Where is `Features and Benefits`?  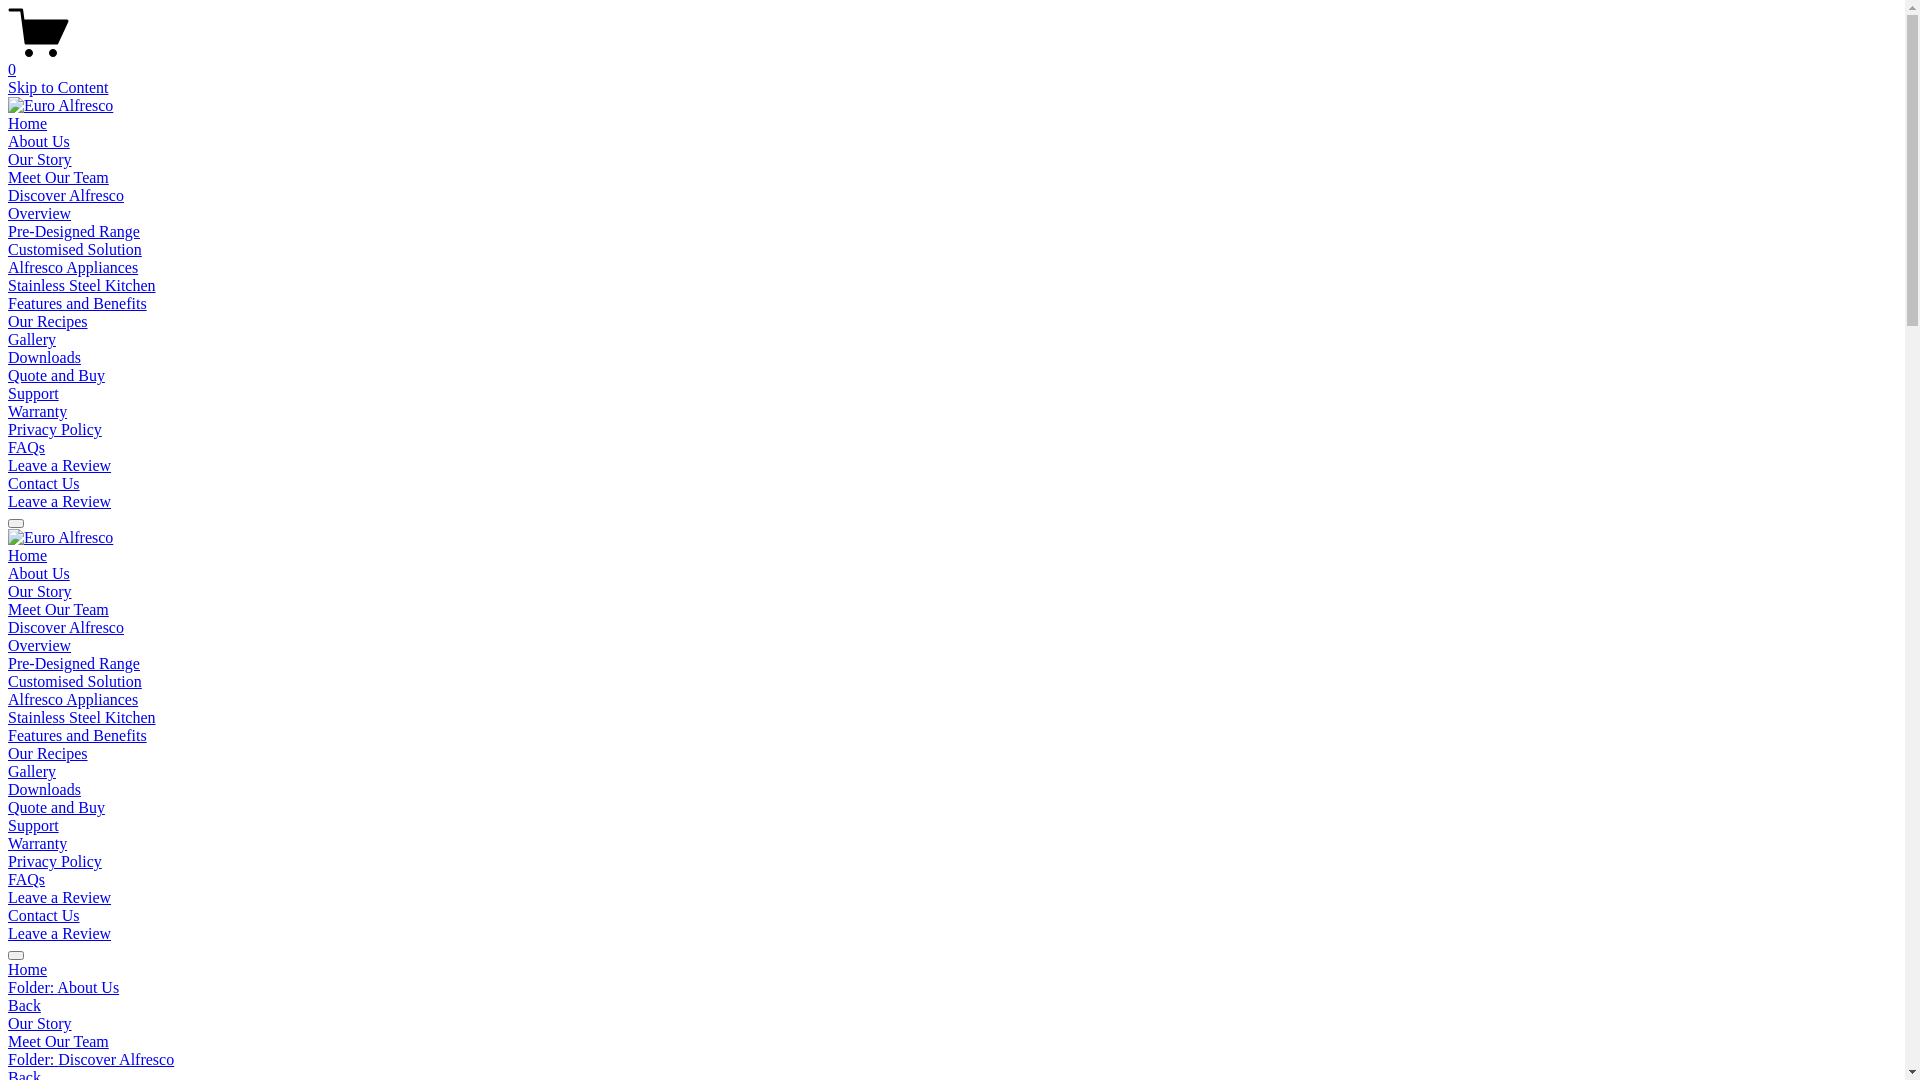 Features and Benefits is located at coordinates (78, 303).